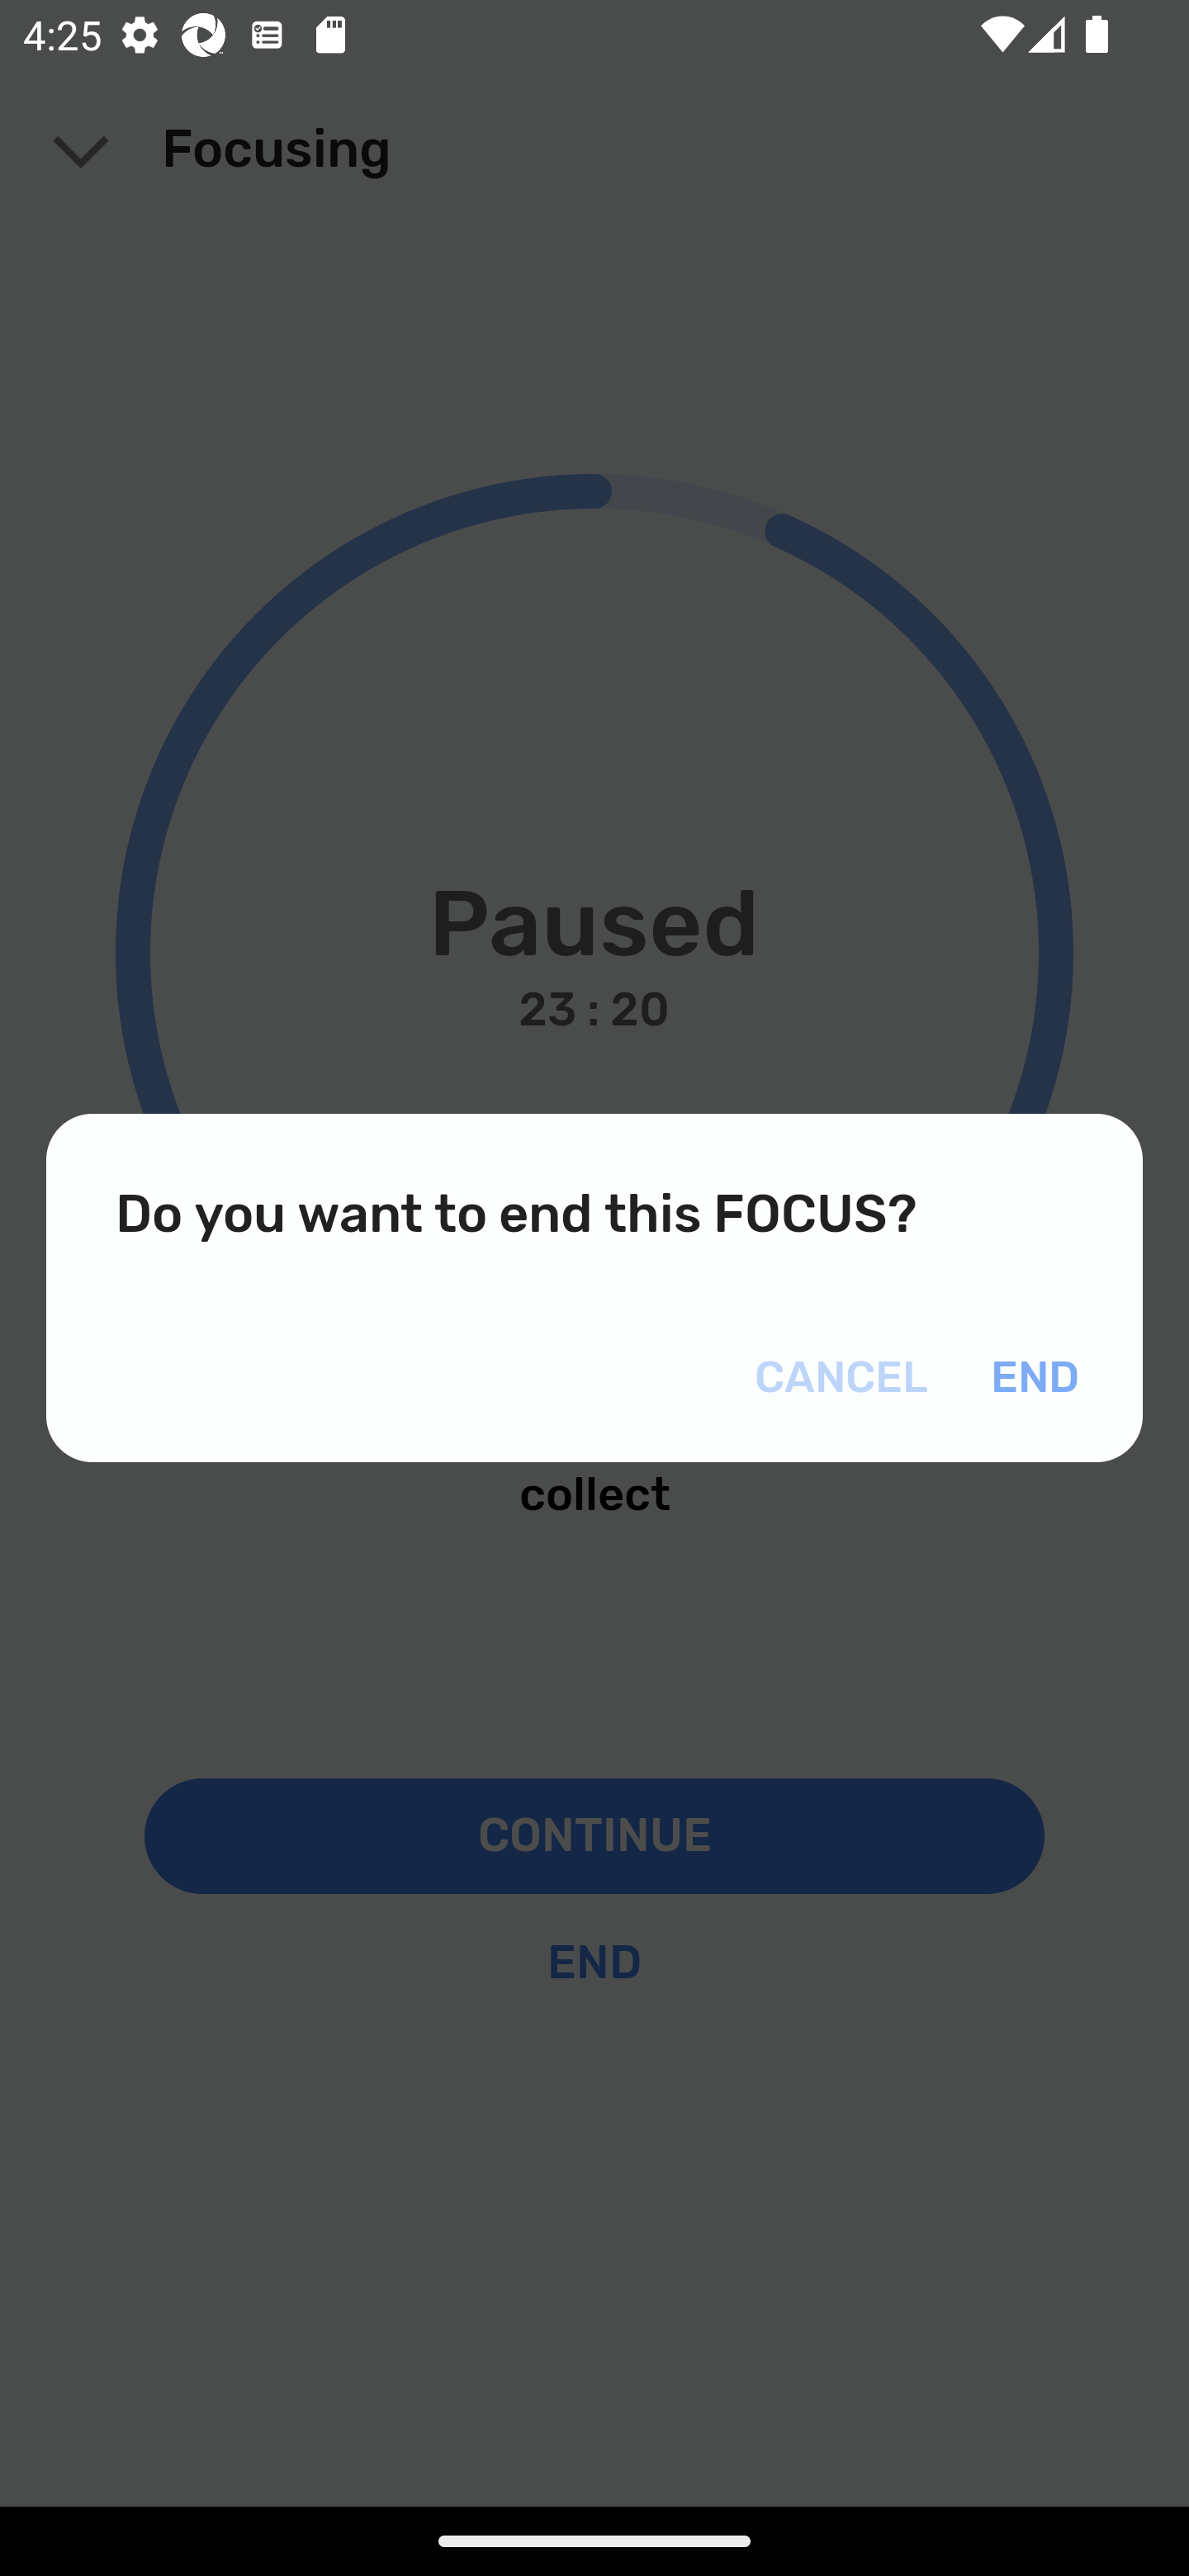 This screenshot has width=1189, height=2576. Describe the element at coordinates (846, 1378) in the screenshot. I see `CANCEL` at that location.